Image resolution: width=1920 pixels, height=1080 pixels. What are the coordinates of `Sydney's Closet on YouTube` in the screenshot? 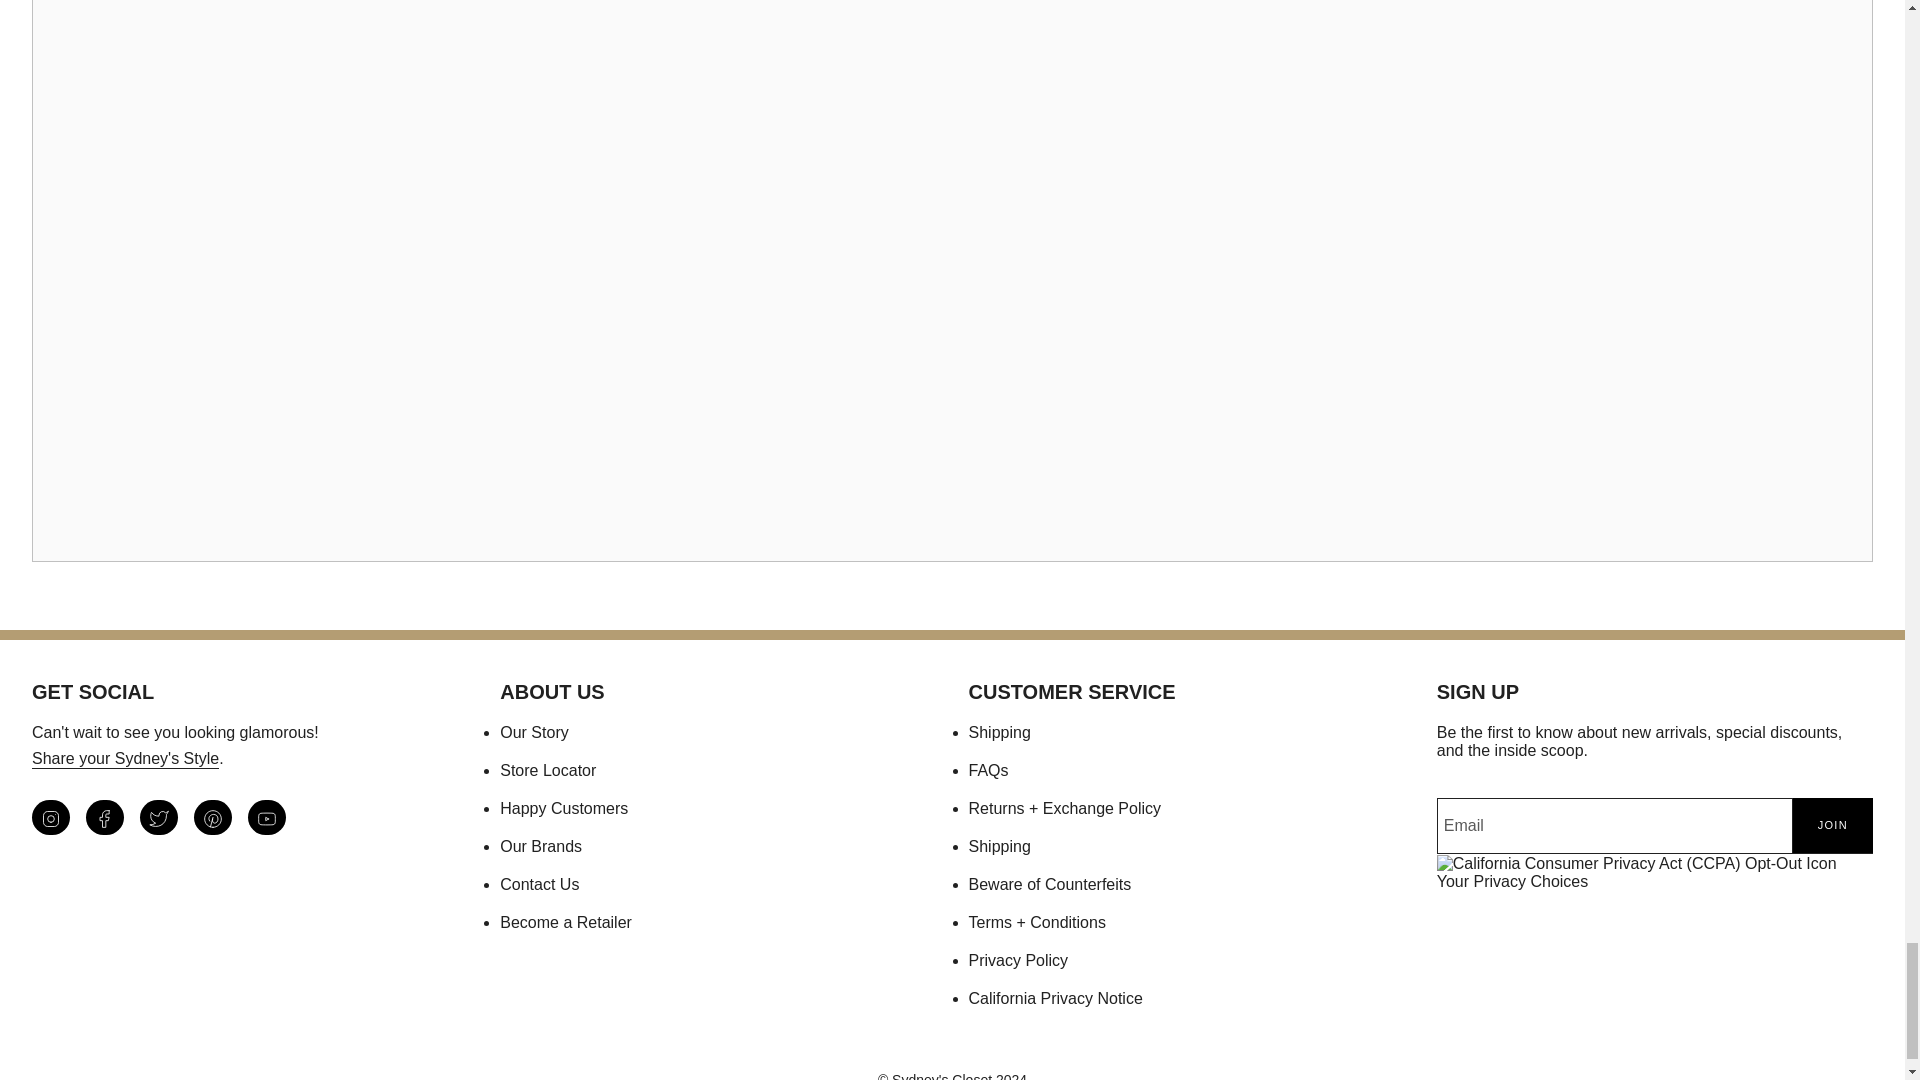 It's located at (266, 817).